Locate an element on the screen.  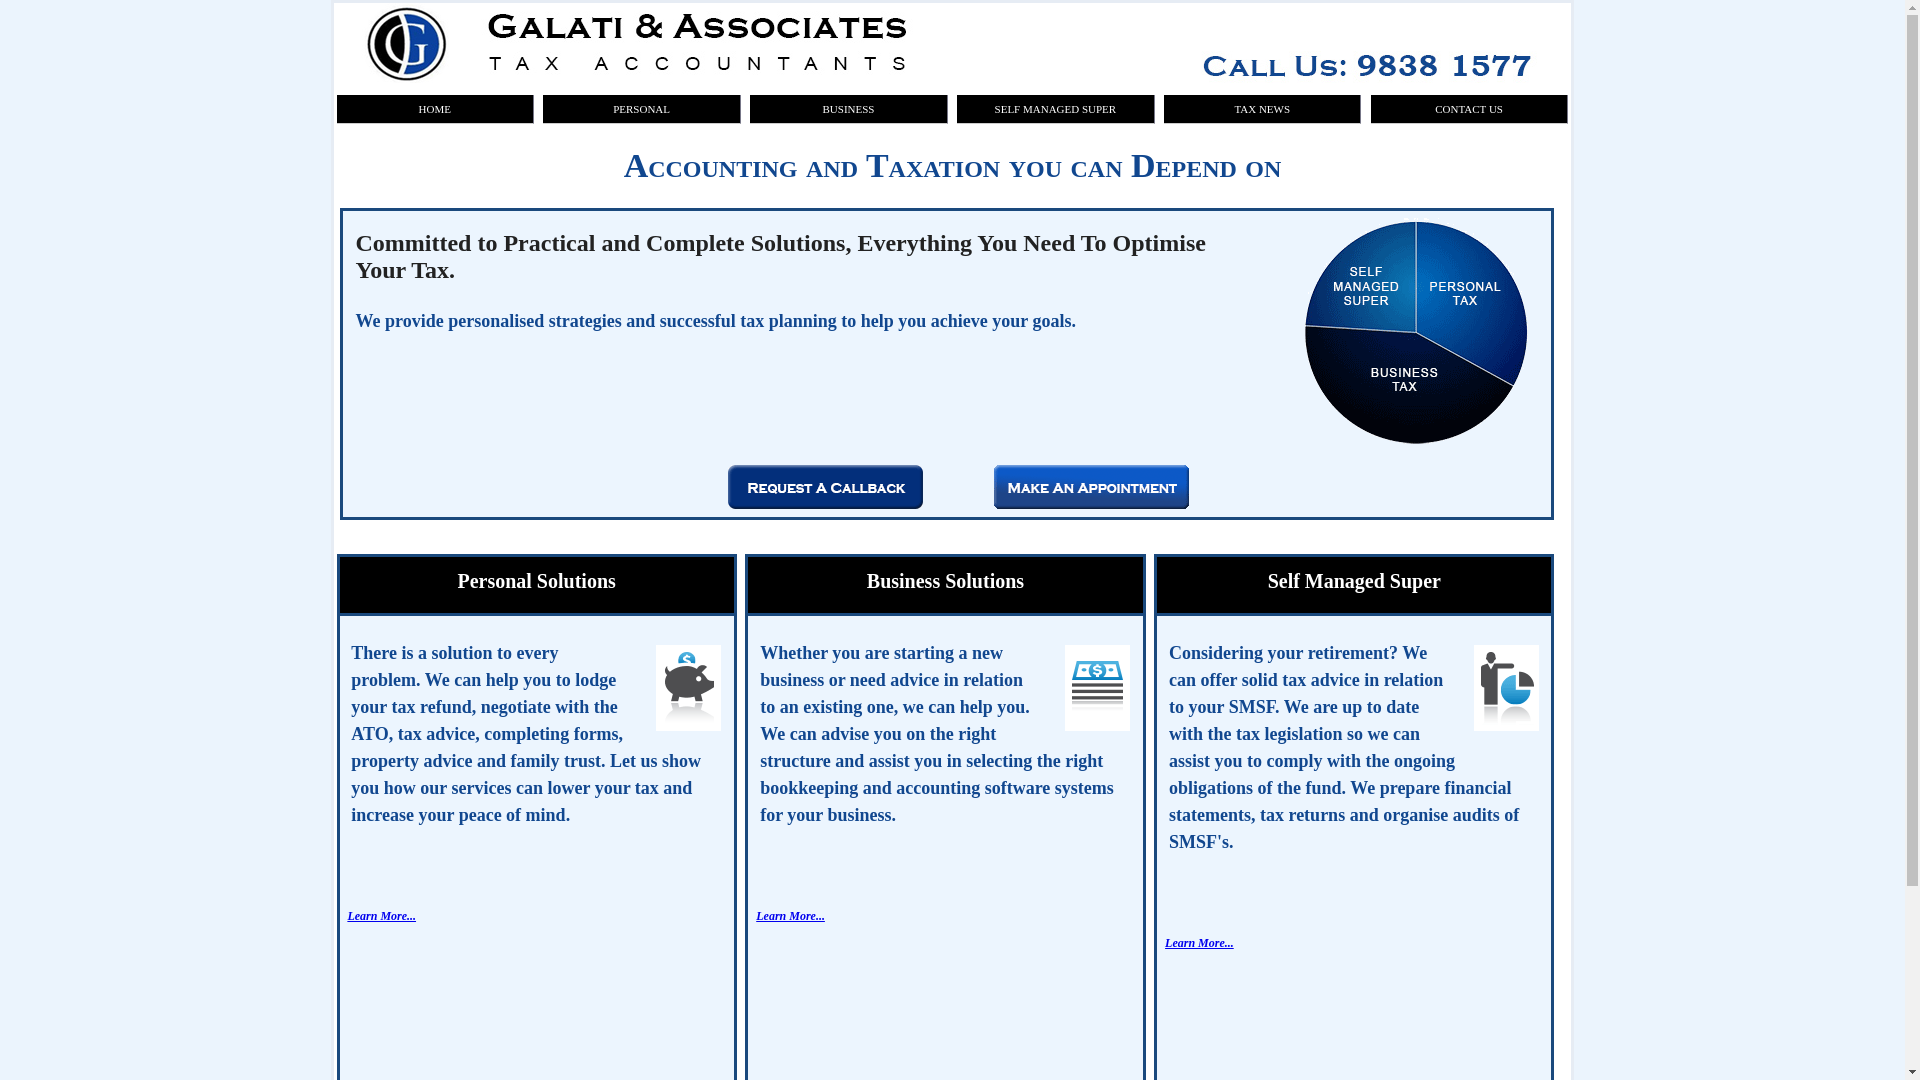
SELF MANAGED SUPER is located at coordinates (1056, 110).